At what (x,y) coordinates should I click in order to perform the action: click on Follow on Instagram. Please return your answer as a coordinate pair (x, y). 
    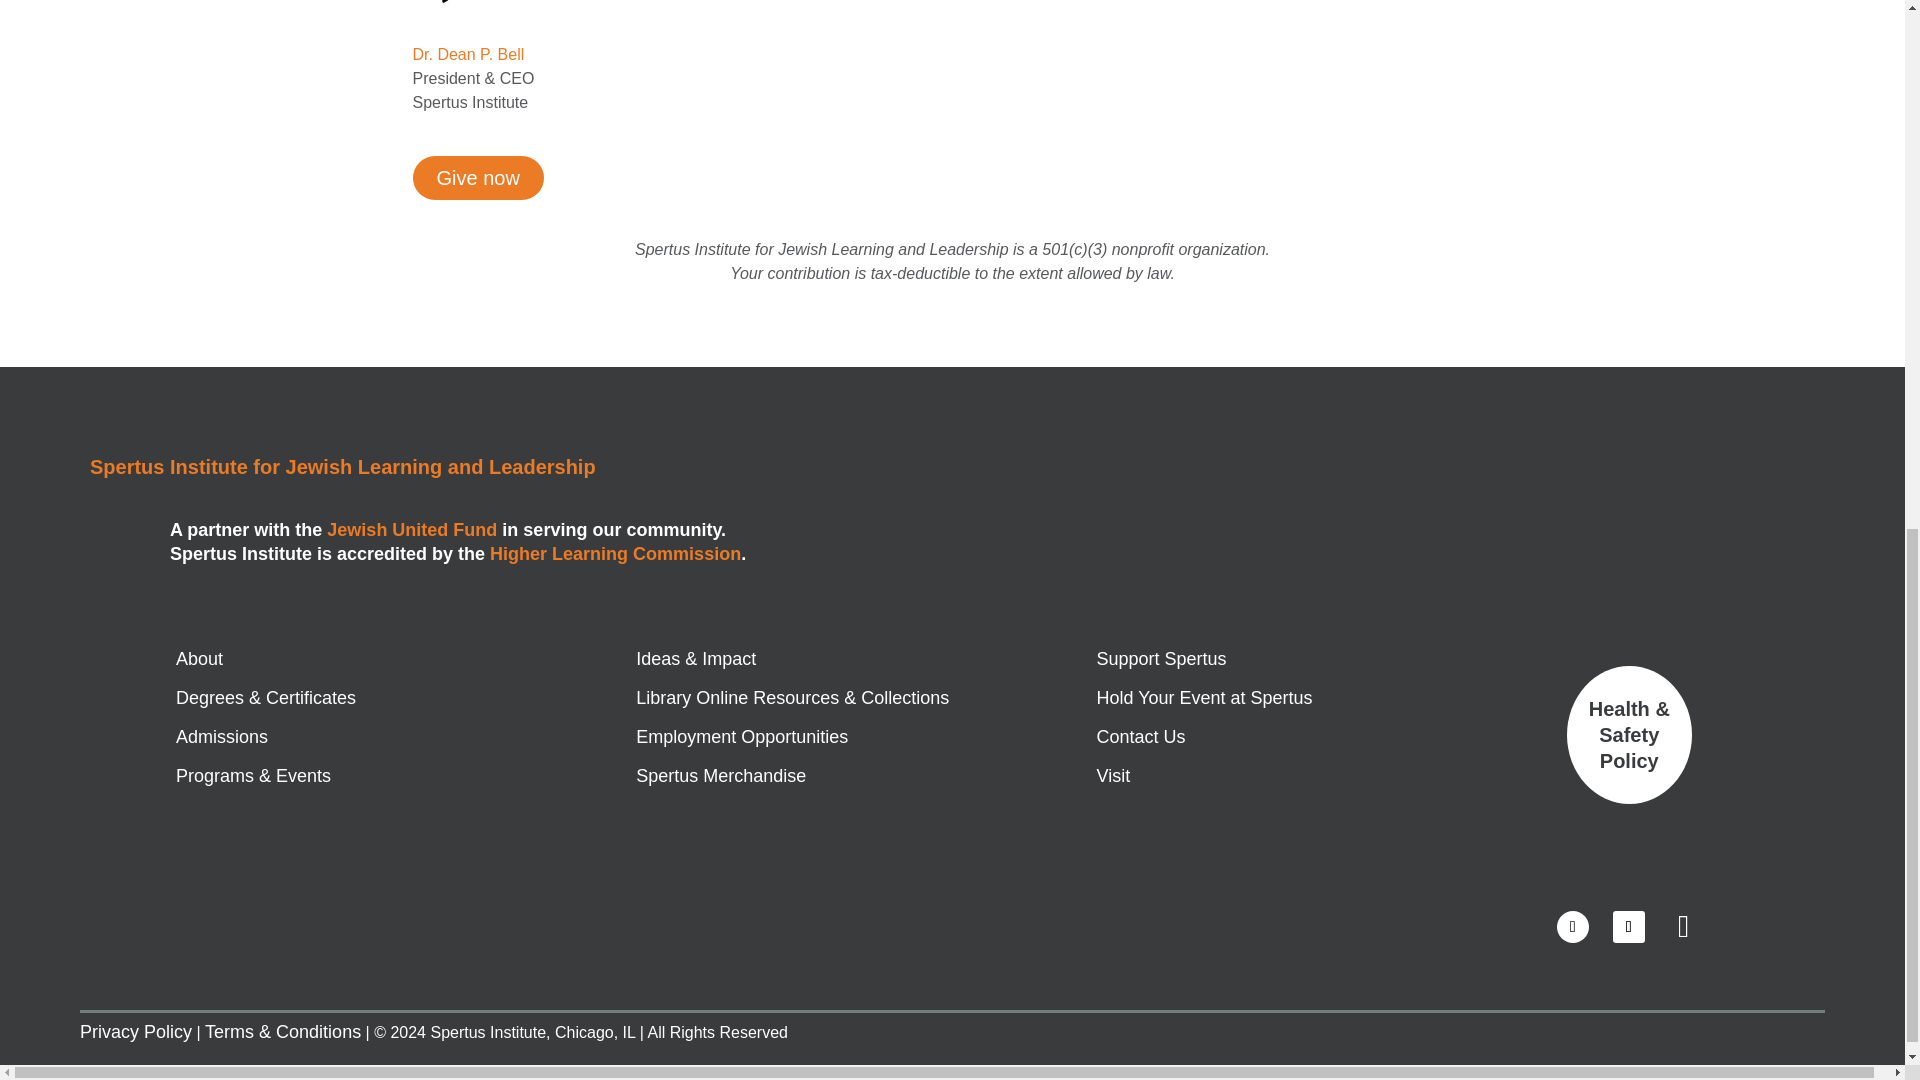
    Looking at the image, I should click on (1684, 926).